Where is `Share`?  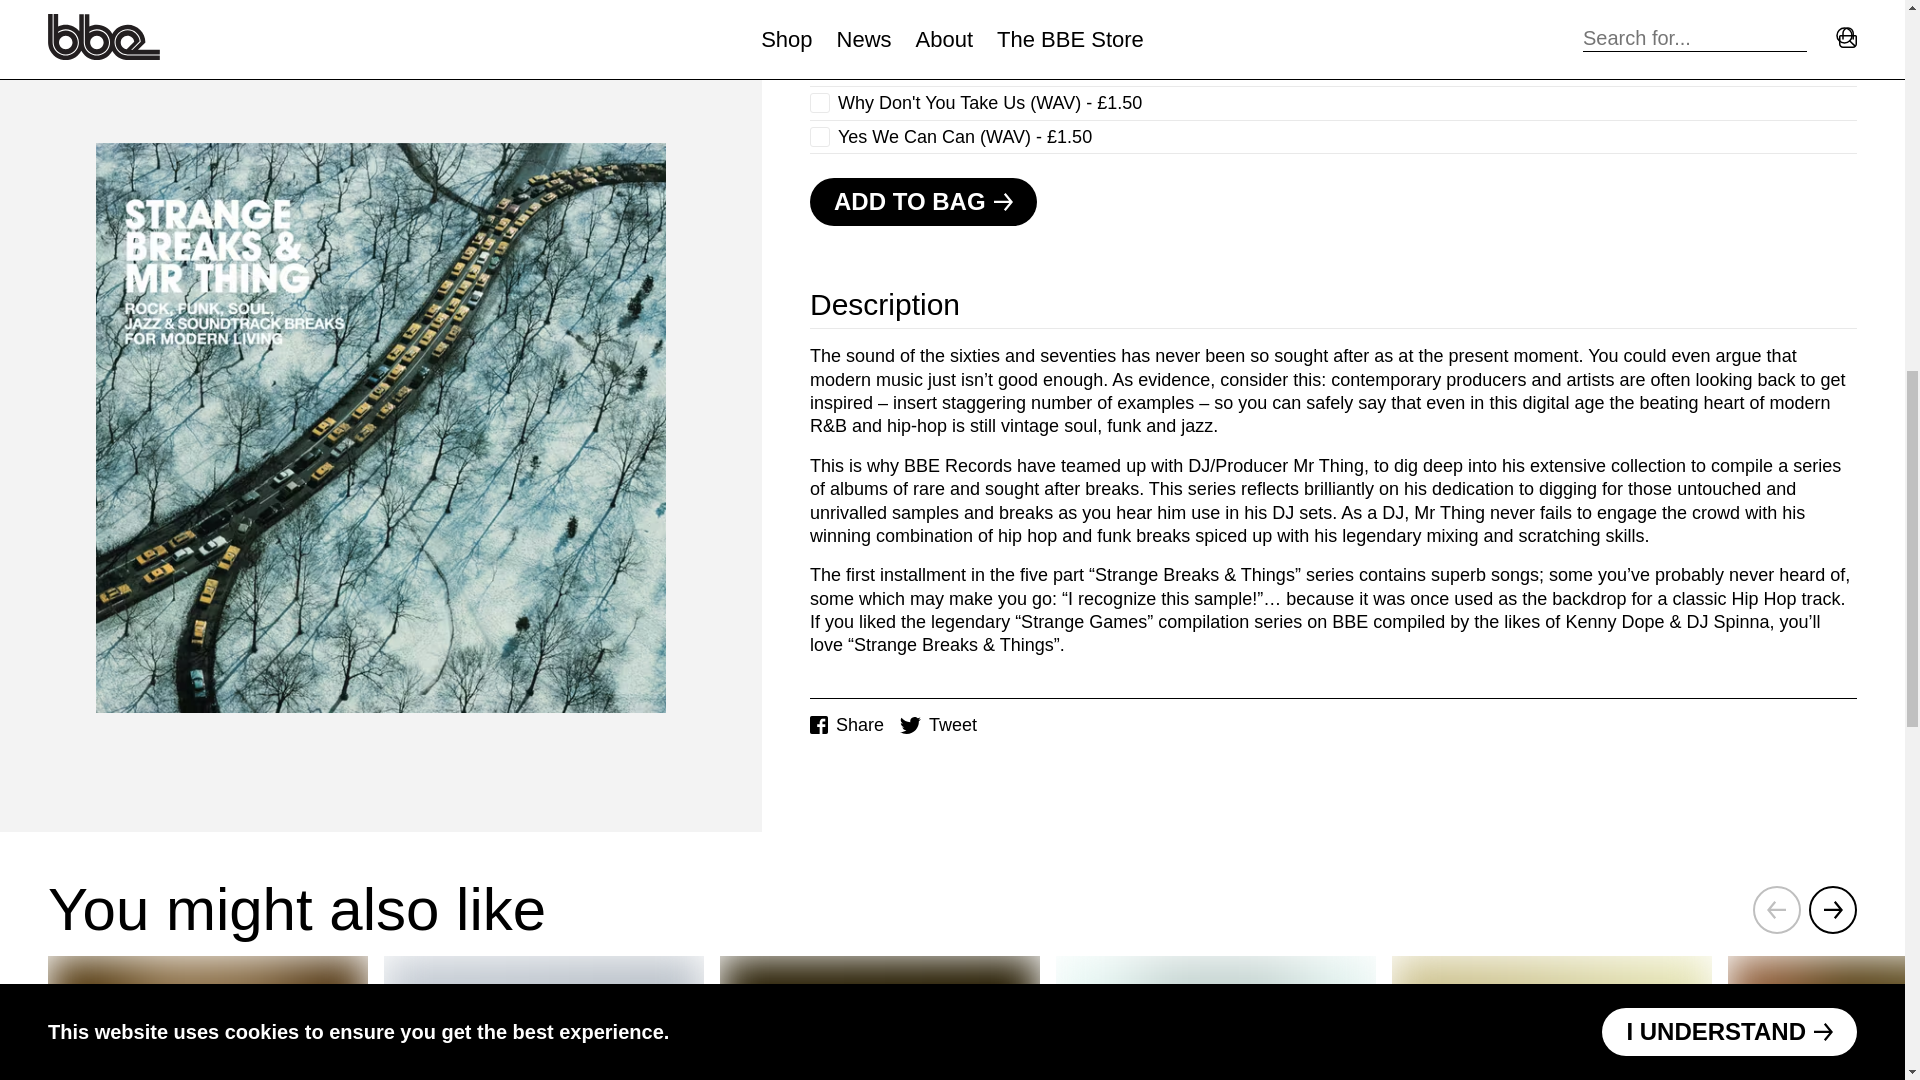
Share is located at coordinates (938, 724).